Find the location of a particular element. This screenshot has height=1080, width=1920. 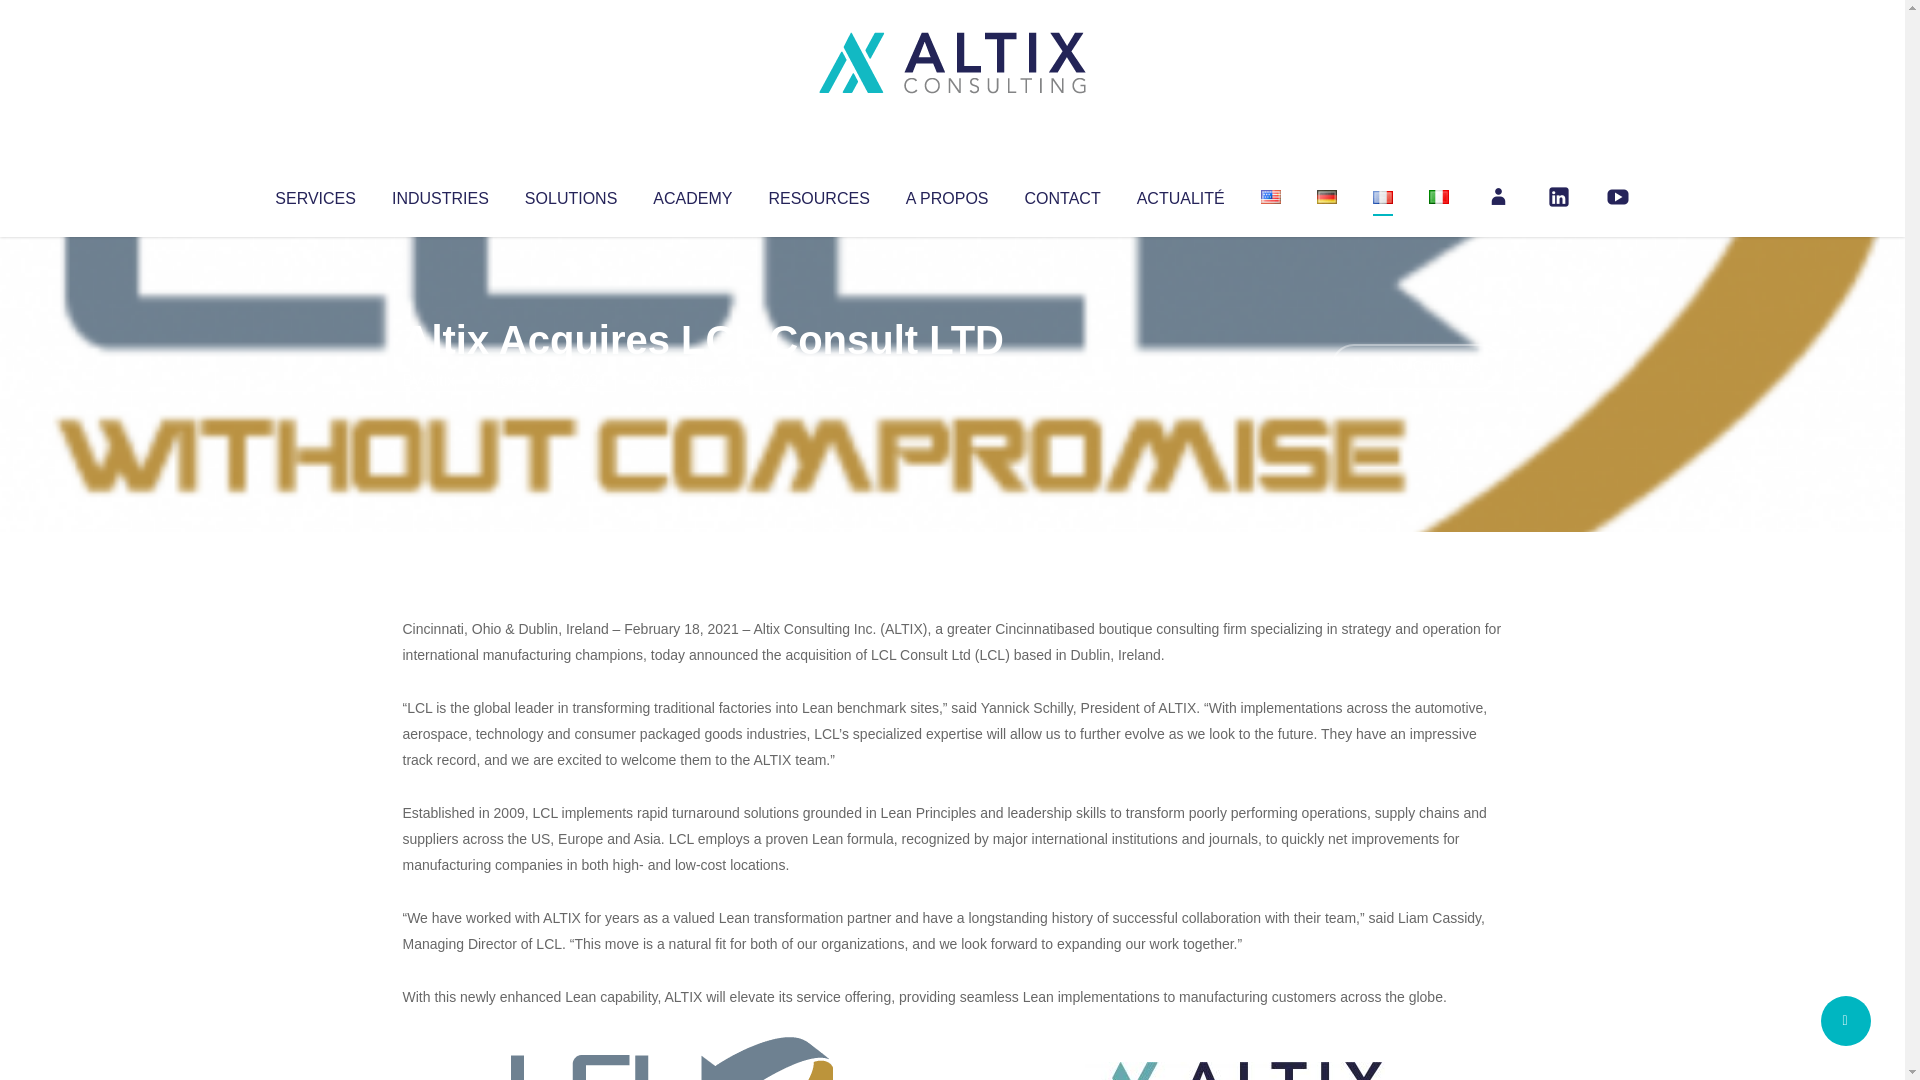

No Comments is located at coordinates (1416, 366).